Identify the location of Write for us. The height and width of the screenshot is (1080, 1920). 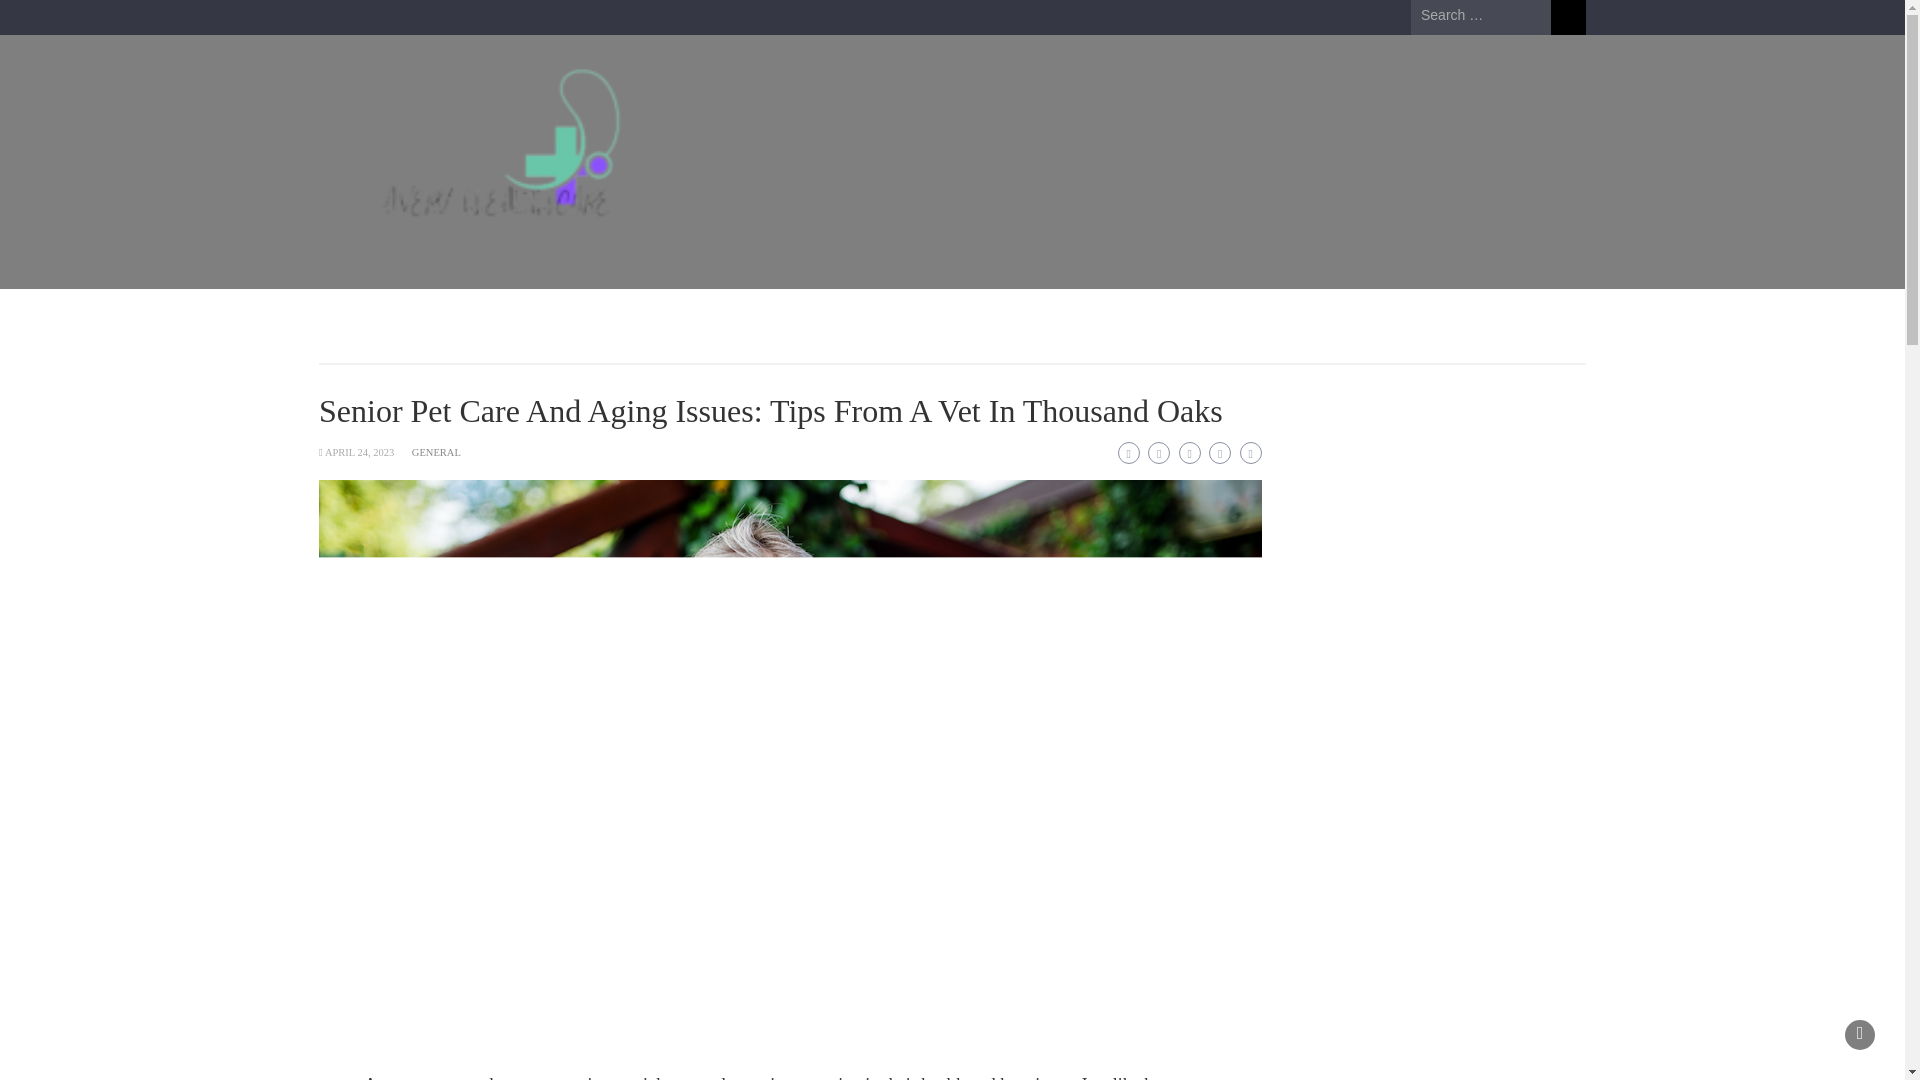
(992, 314).